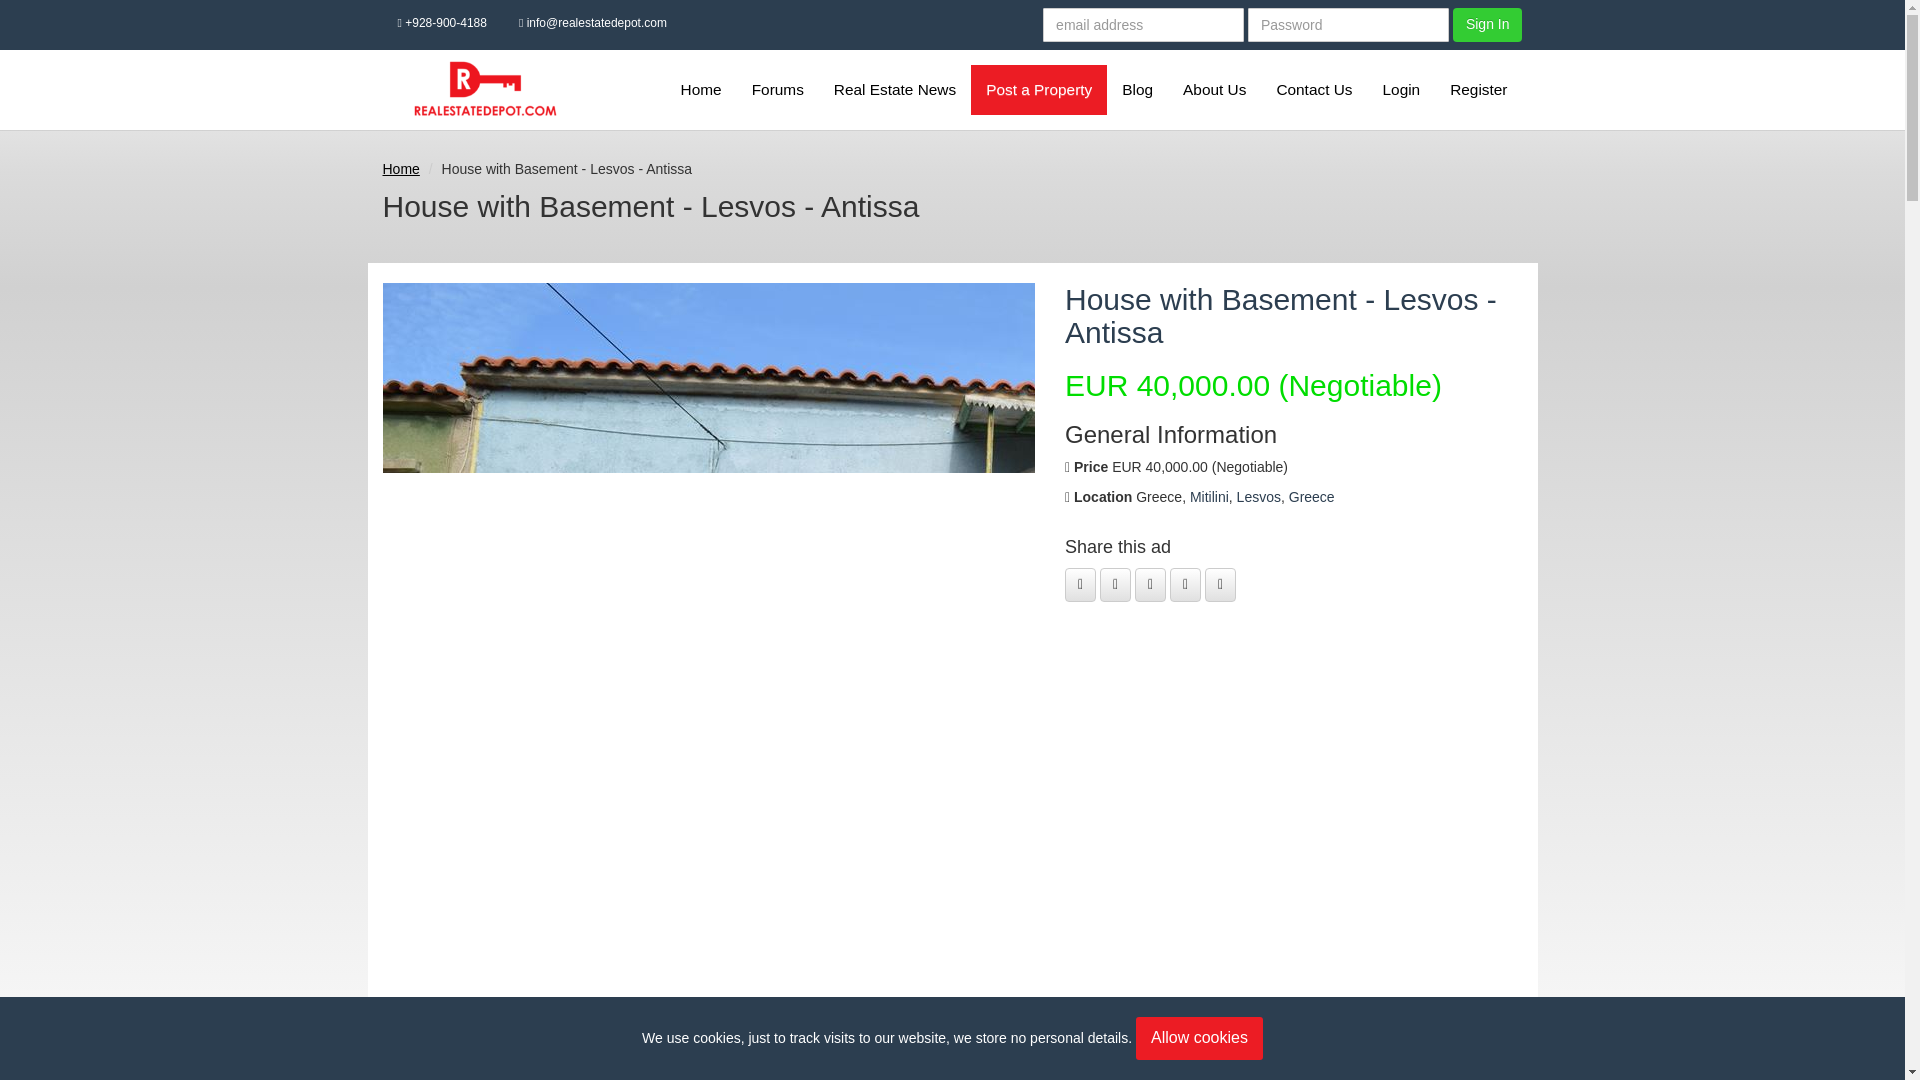 The image size is (1920, 1080). Describe the element at coordinates (1209, 497) in the screenshot. I see `Mitilini` at that location.